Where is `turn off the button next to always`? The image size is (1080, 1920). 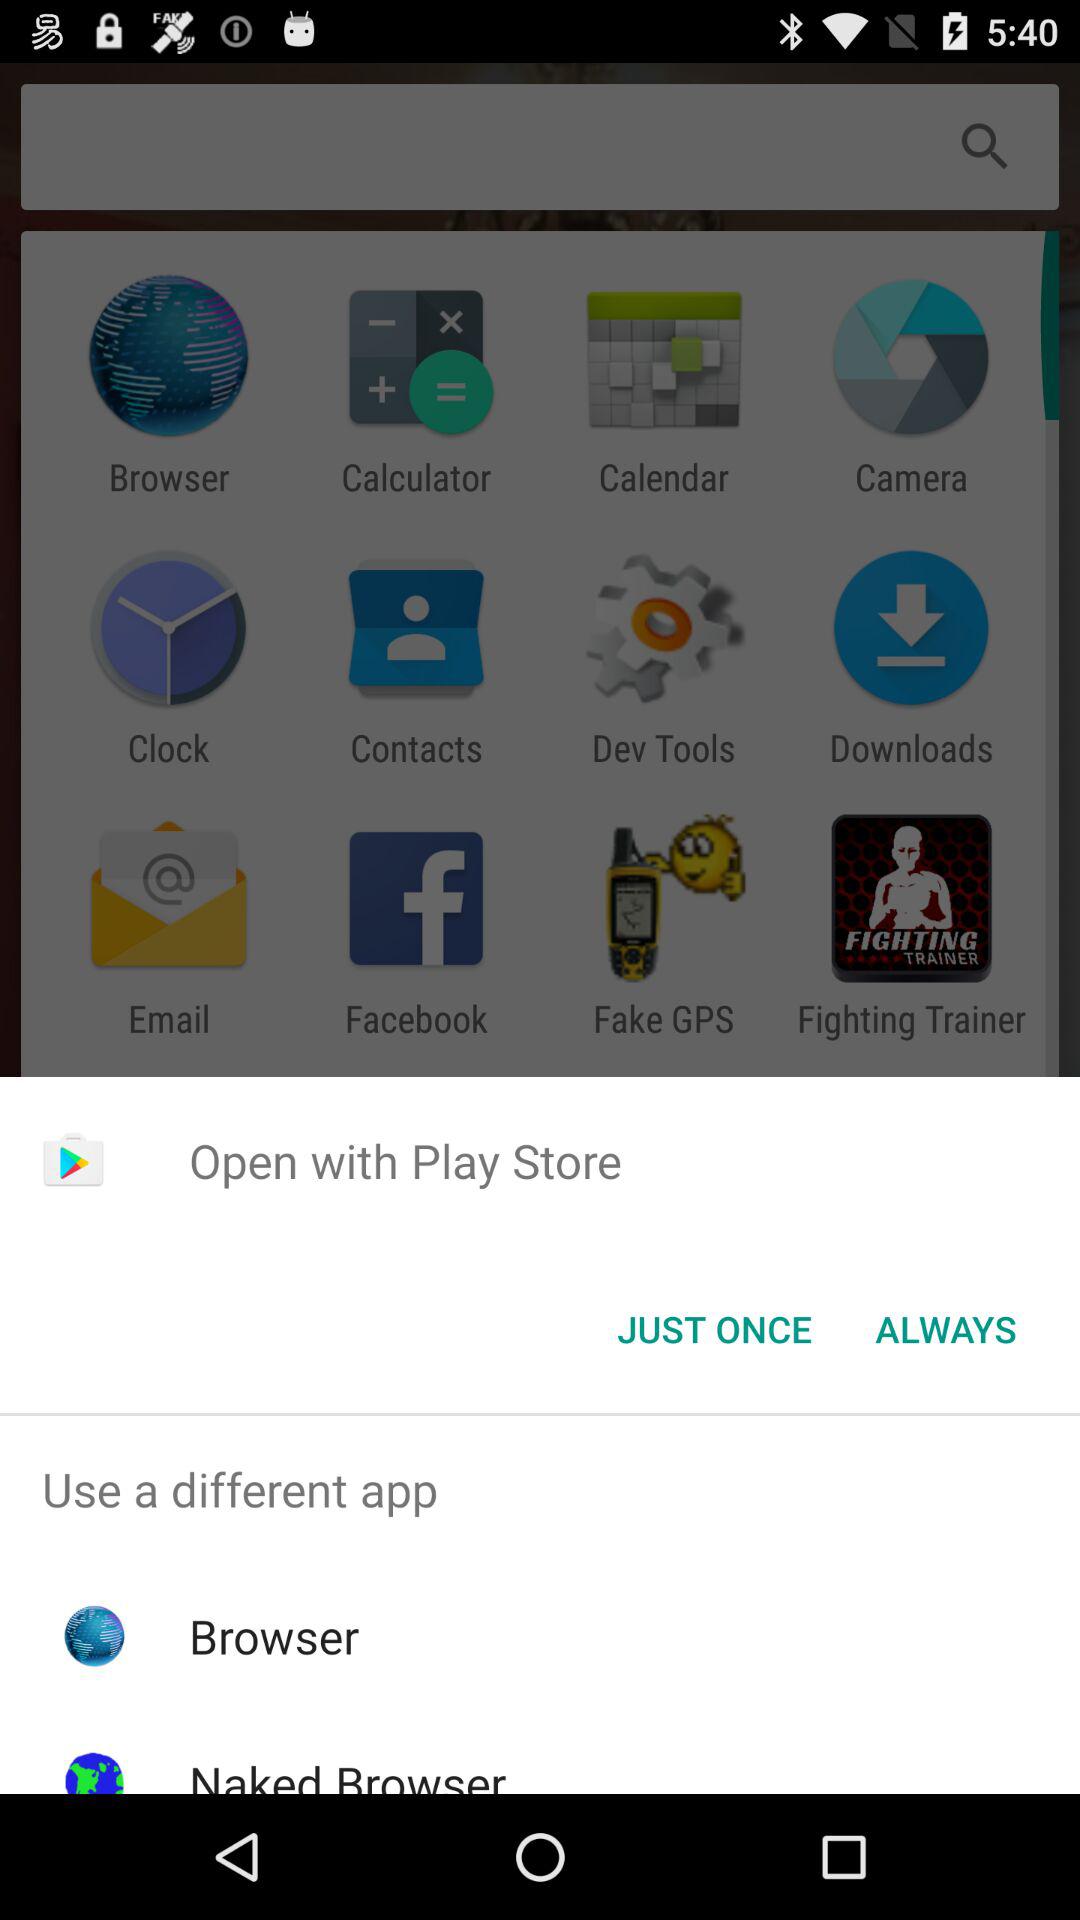 turn off the button next to always is located at coordinates (714, 1329).